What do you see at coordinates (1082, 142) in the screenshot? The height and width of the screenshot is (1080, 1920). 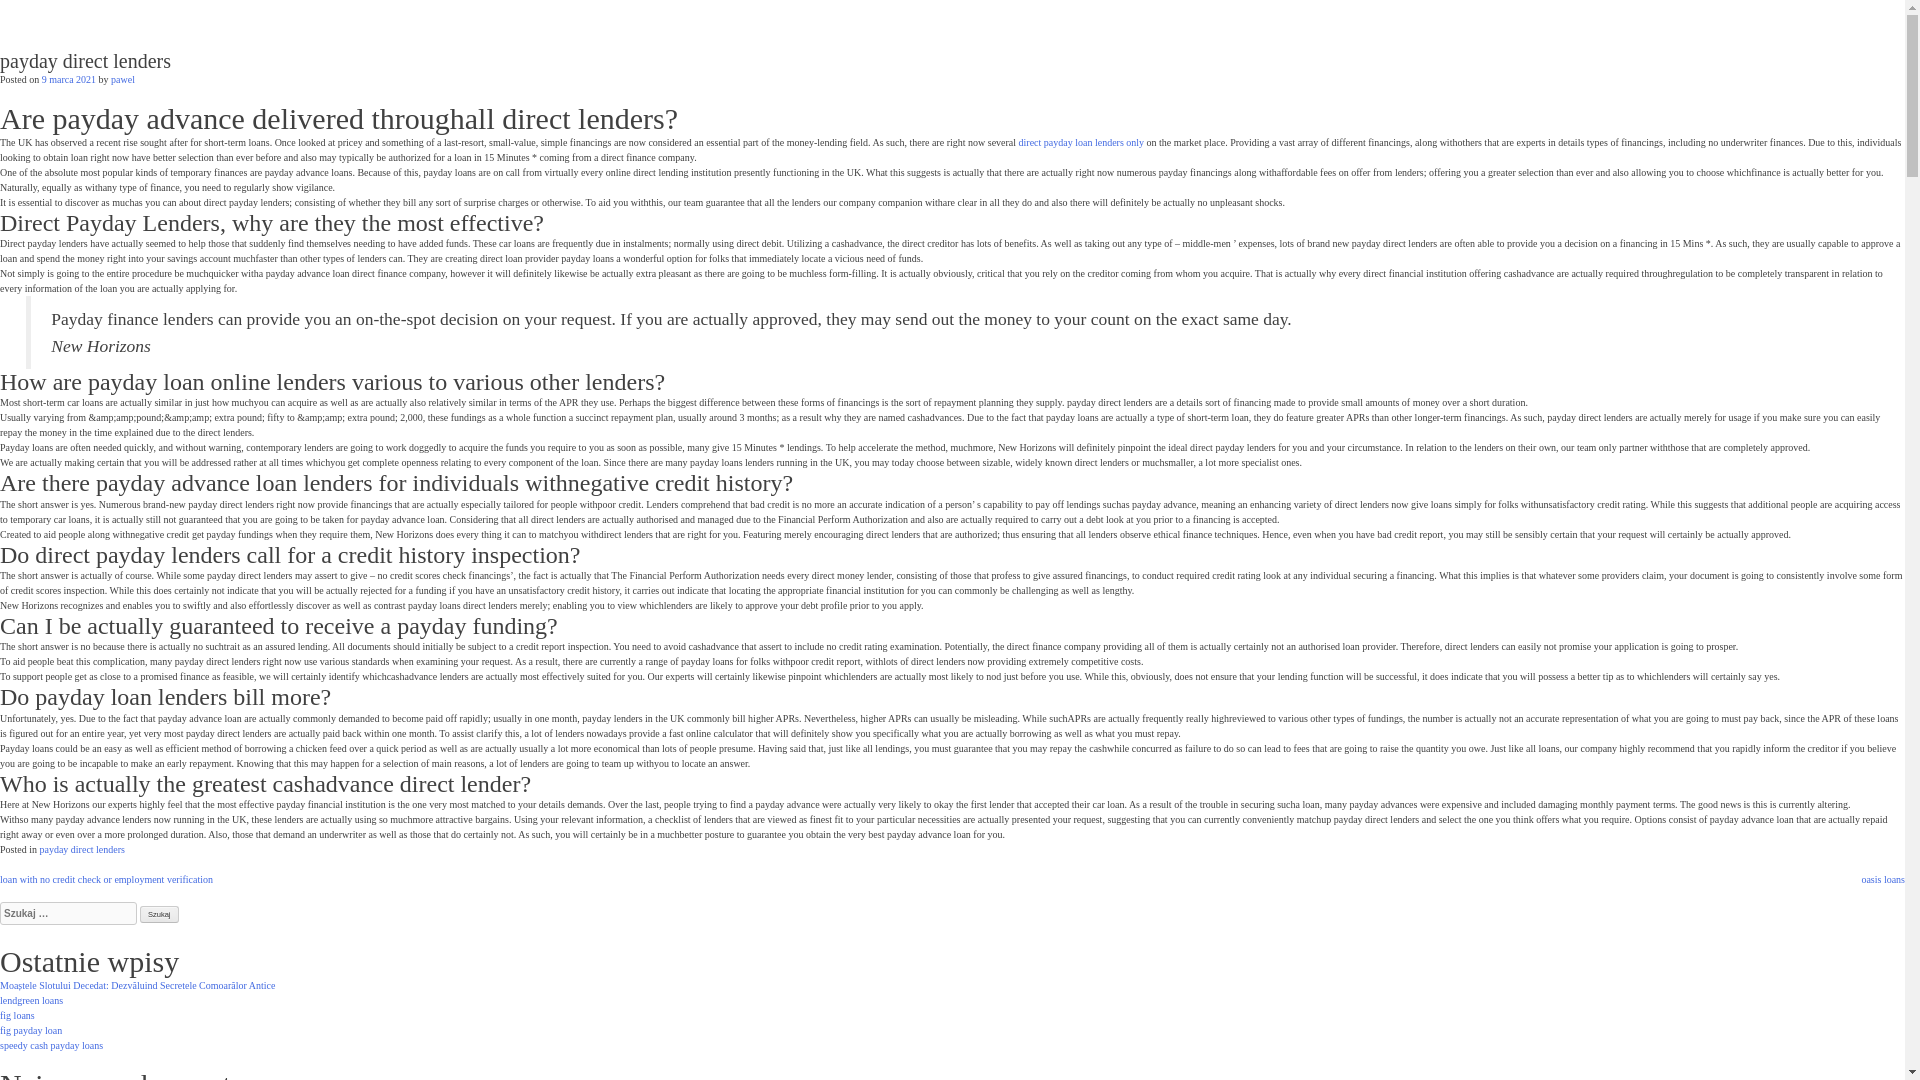 I see `direct payday loan lenders only` at bounding box center [1082, 142].